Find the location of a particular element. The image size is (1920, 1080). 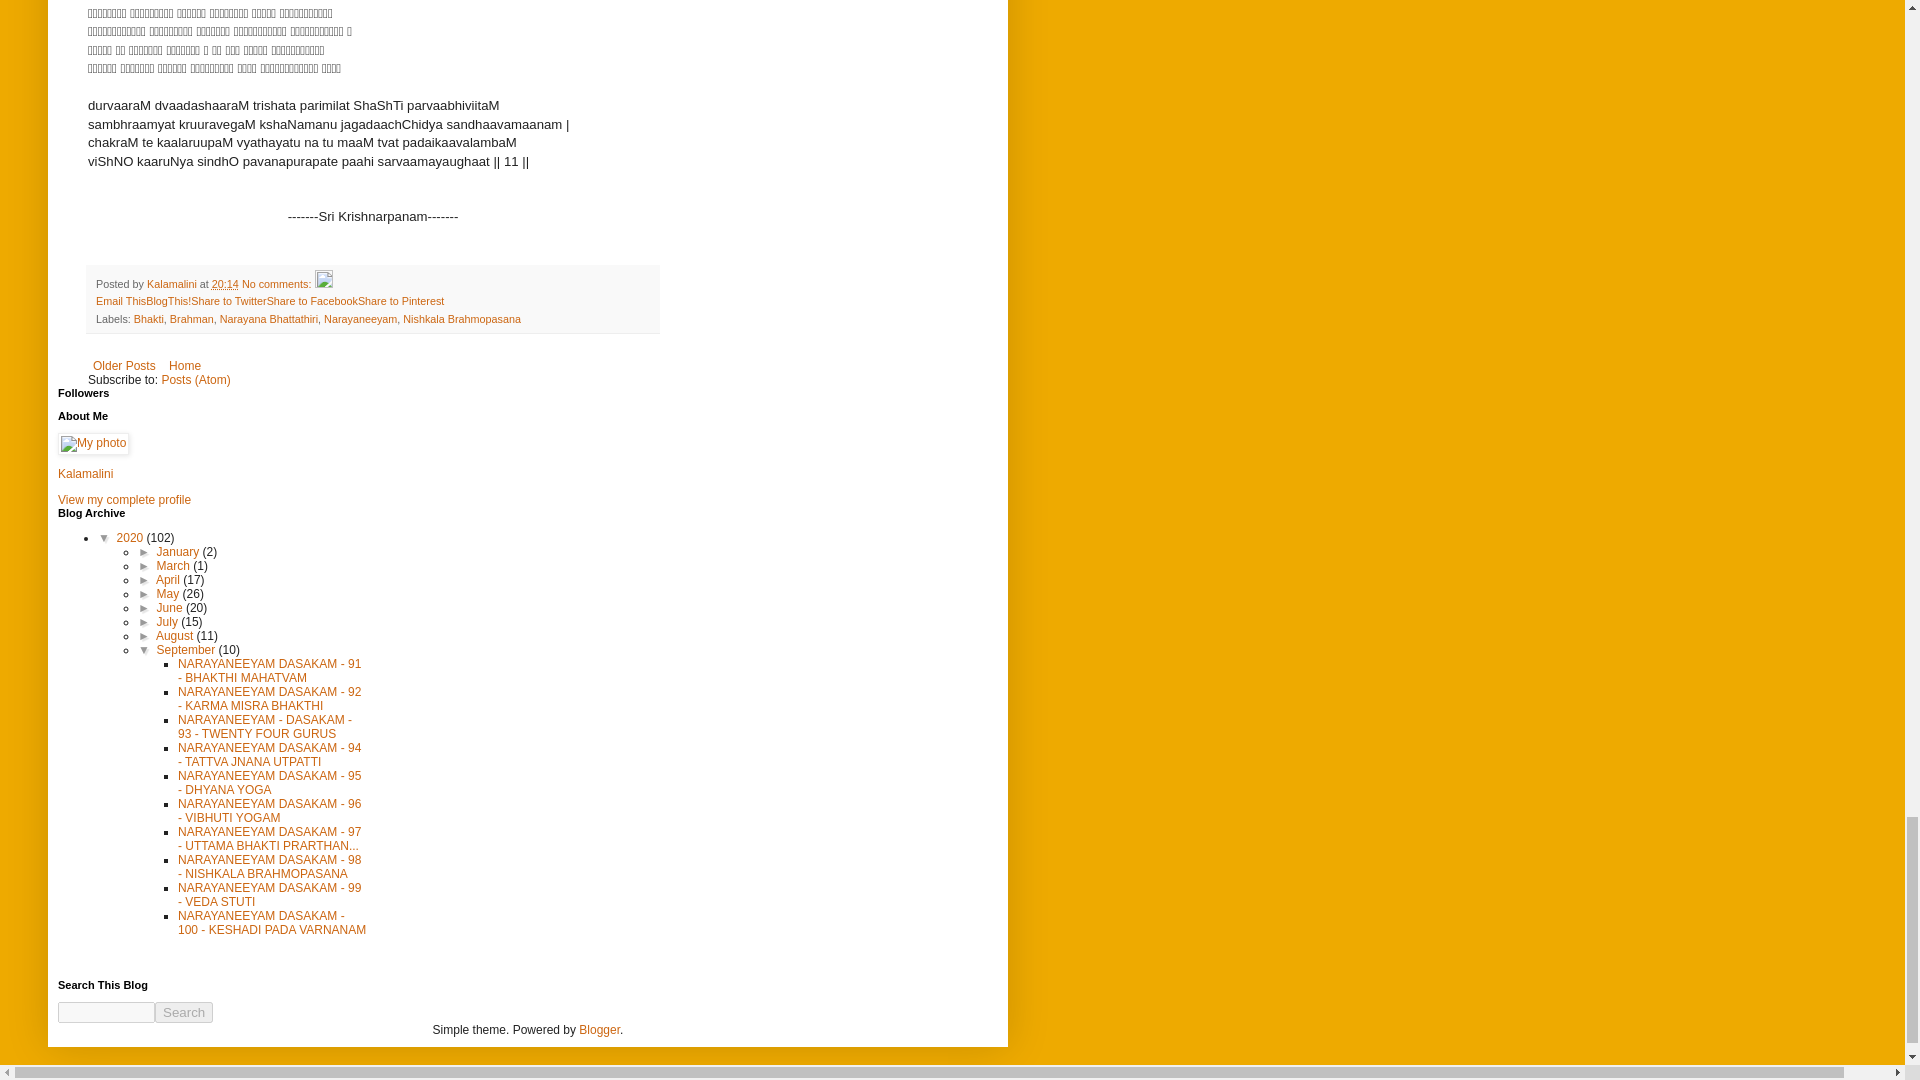

author profile is located at coordinates (173, 284).